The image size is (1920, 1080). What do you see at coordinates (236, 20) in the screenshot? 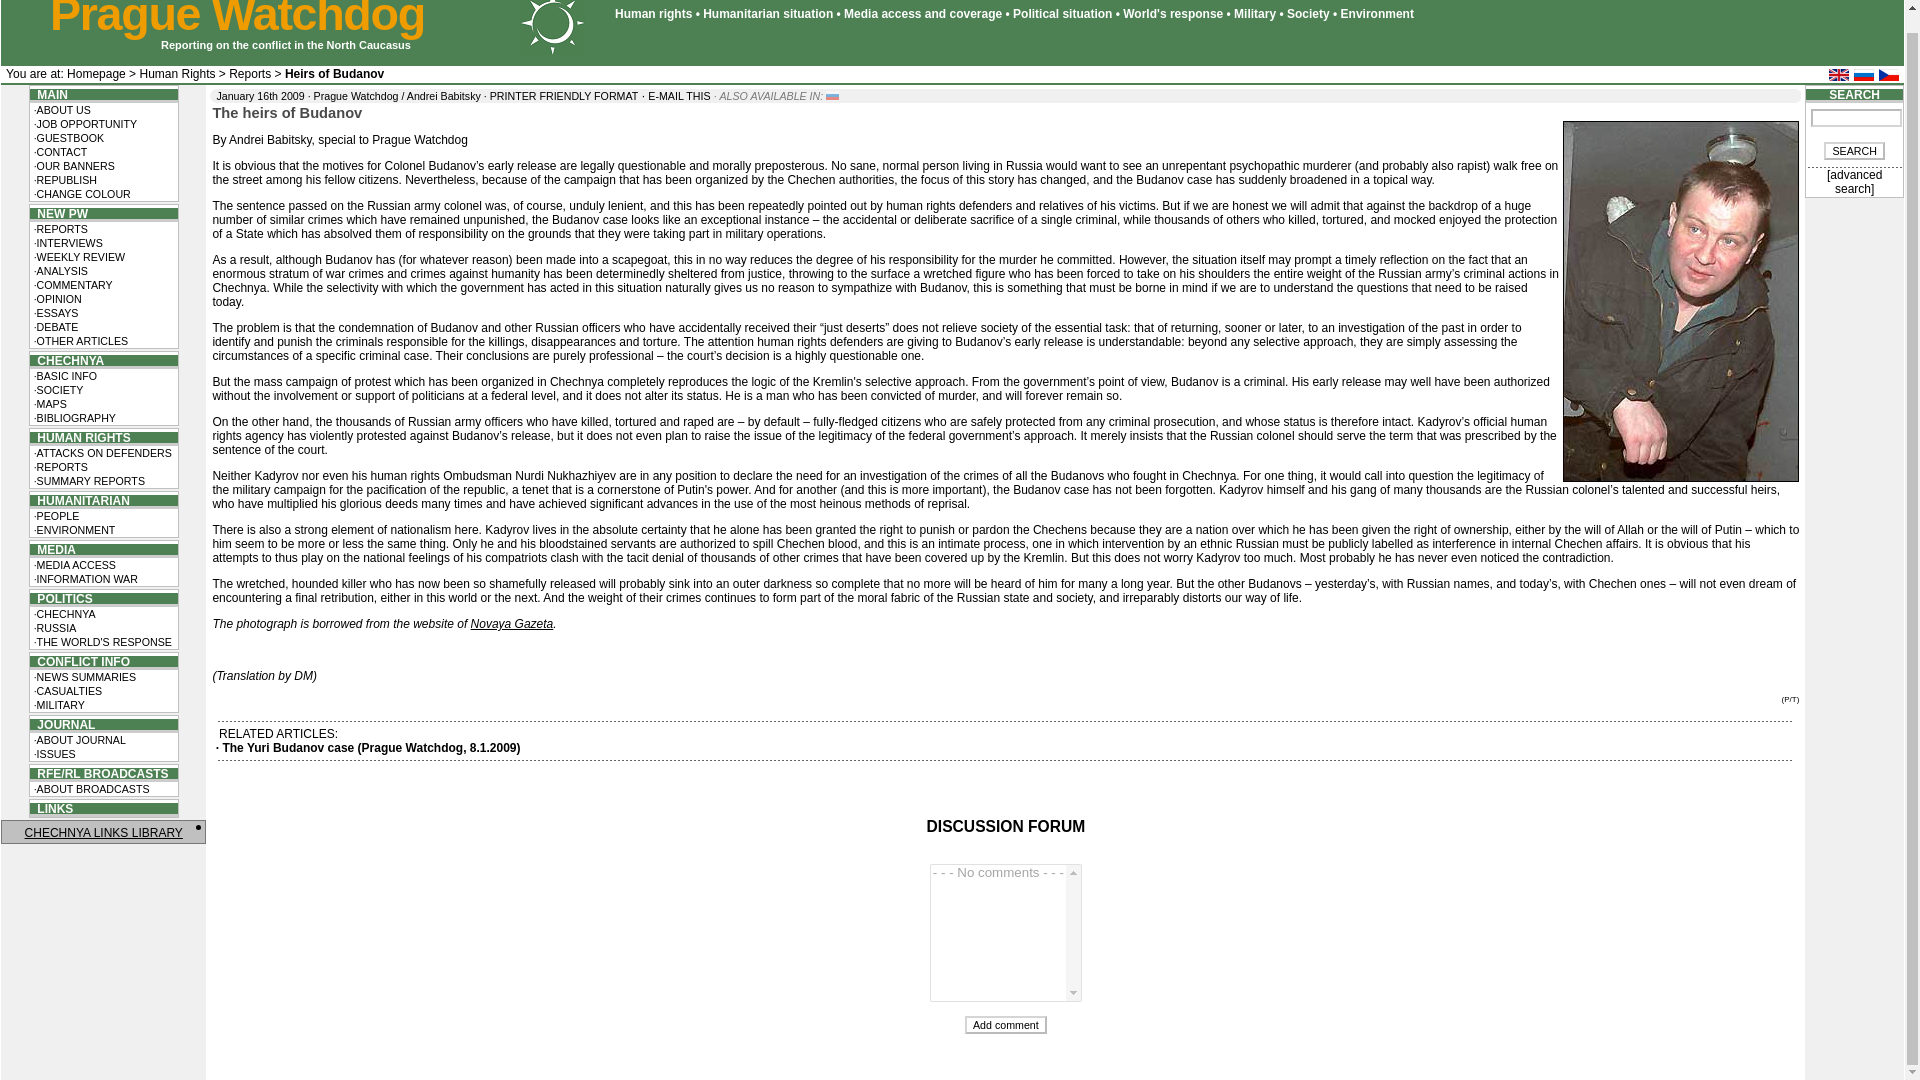
I see `Prague Watchdog` at bounding box center [236, 20].